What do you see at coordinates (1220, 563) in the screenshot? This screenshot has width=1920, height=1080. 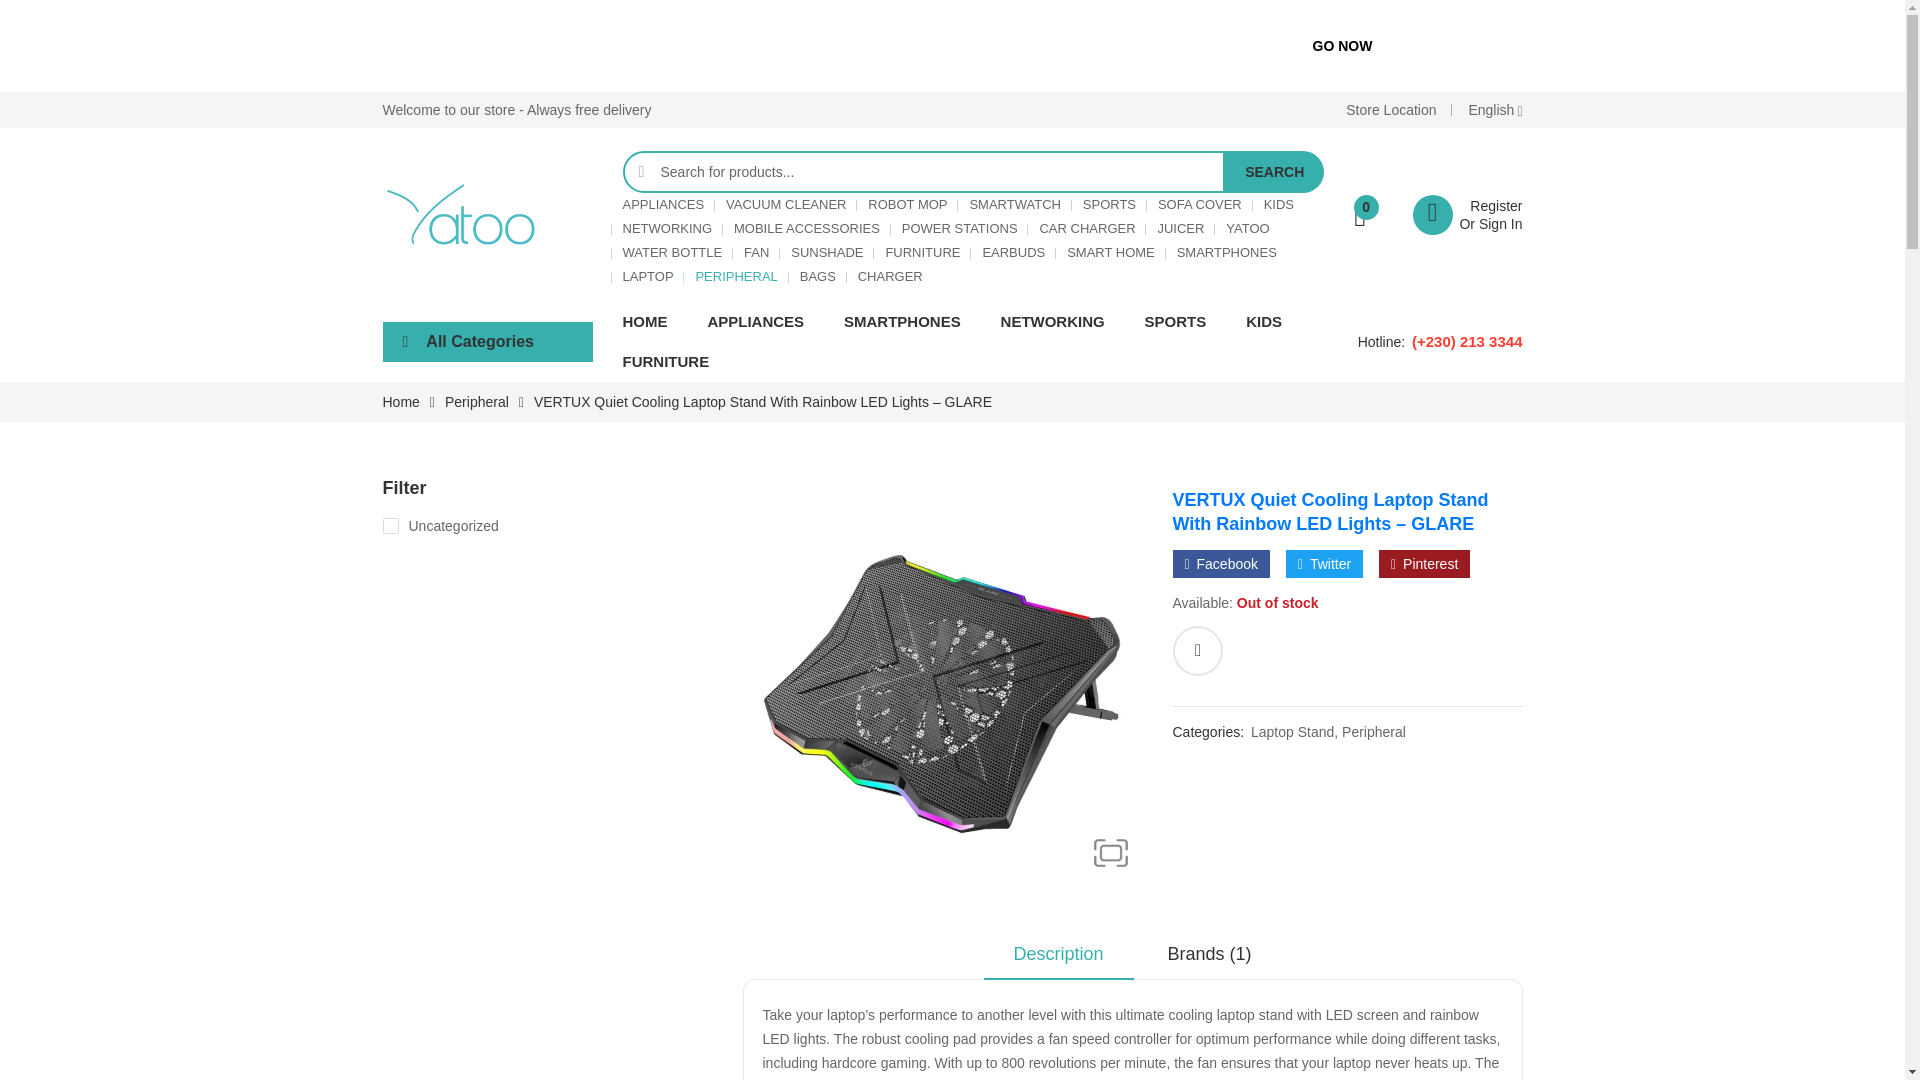 I see `MOBILE ACCESSORIES` at bounding box center [1220, 563].